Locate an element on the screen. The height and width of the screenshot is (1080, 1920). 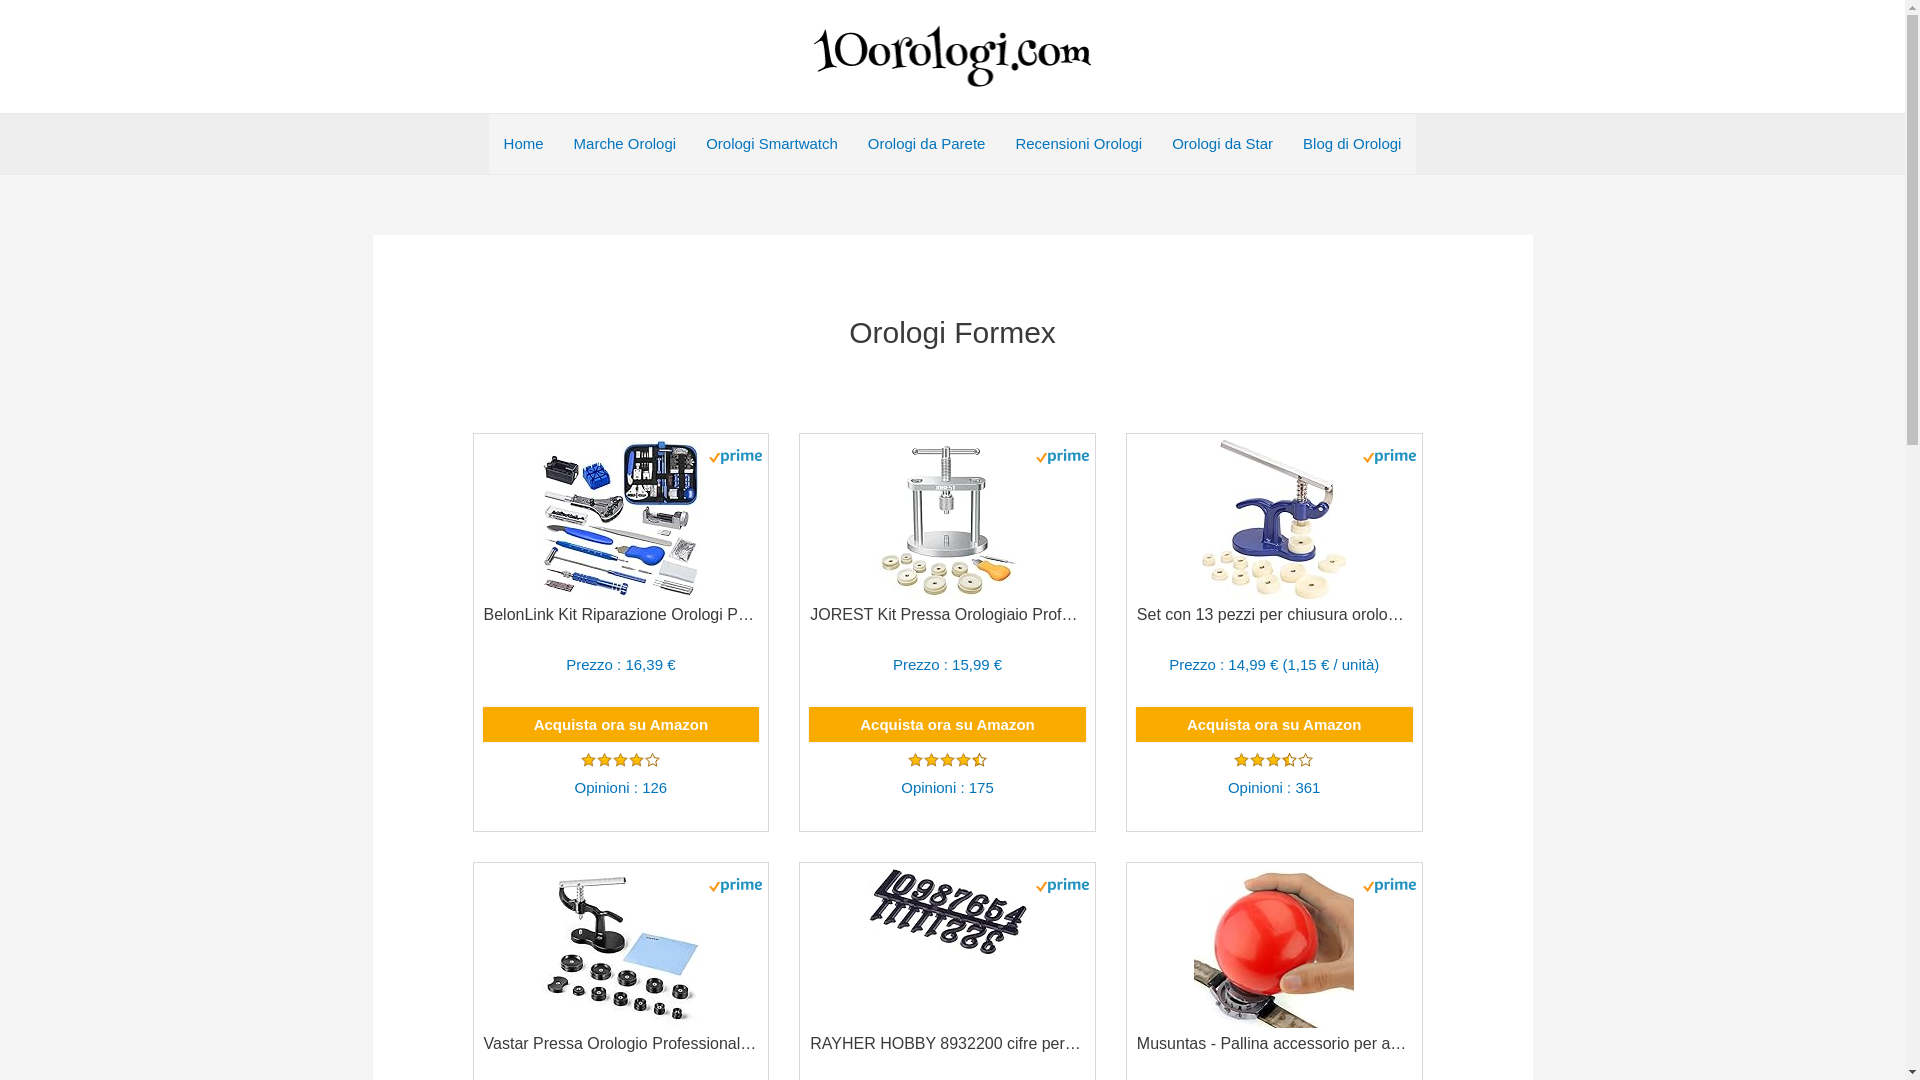
361 is located at coordinates (1308, 788).